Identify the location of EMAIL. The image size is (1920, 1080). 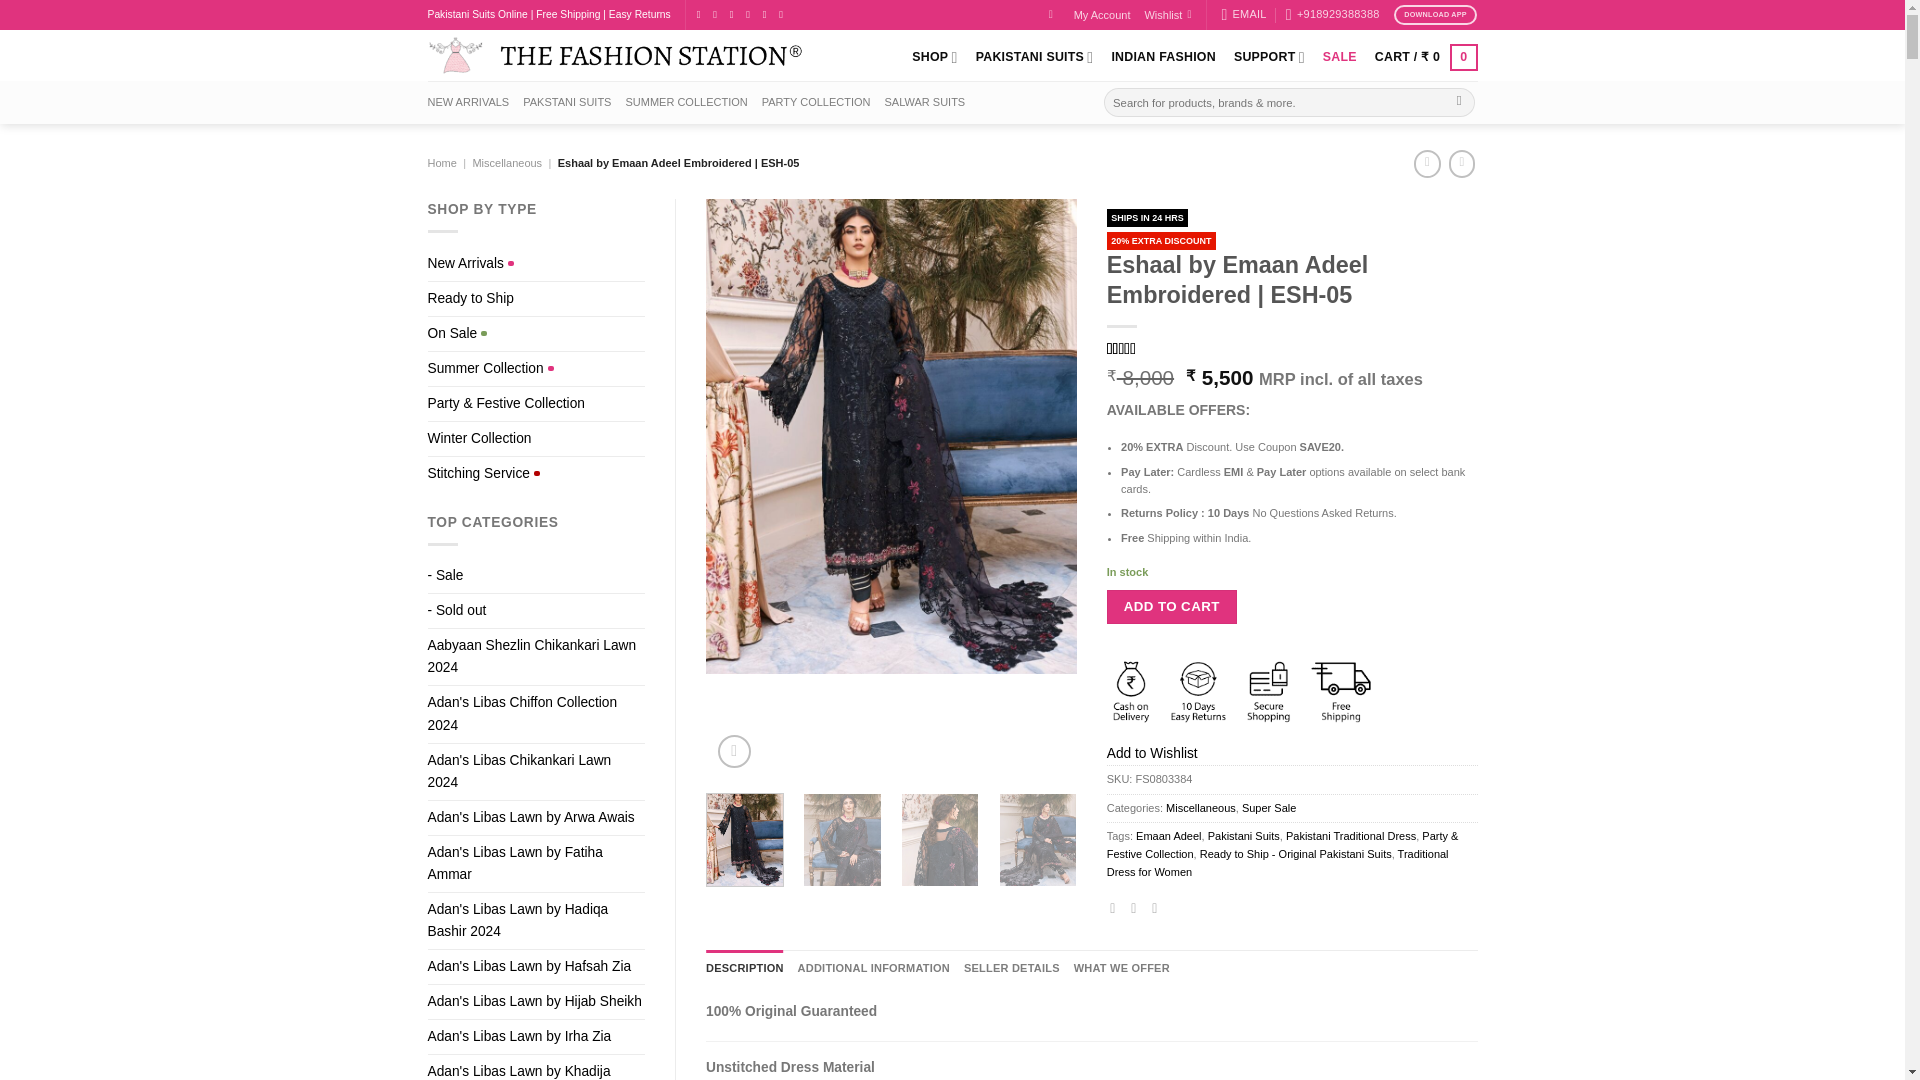
(1243, 14).